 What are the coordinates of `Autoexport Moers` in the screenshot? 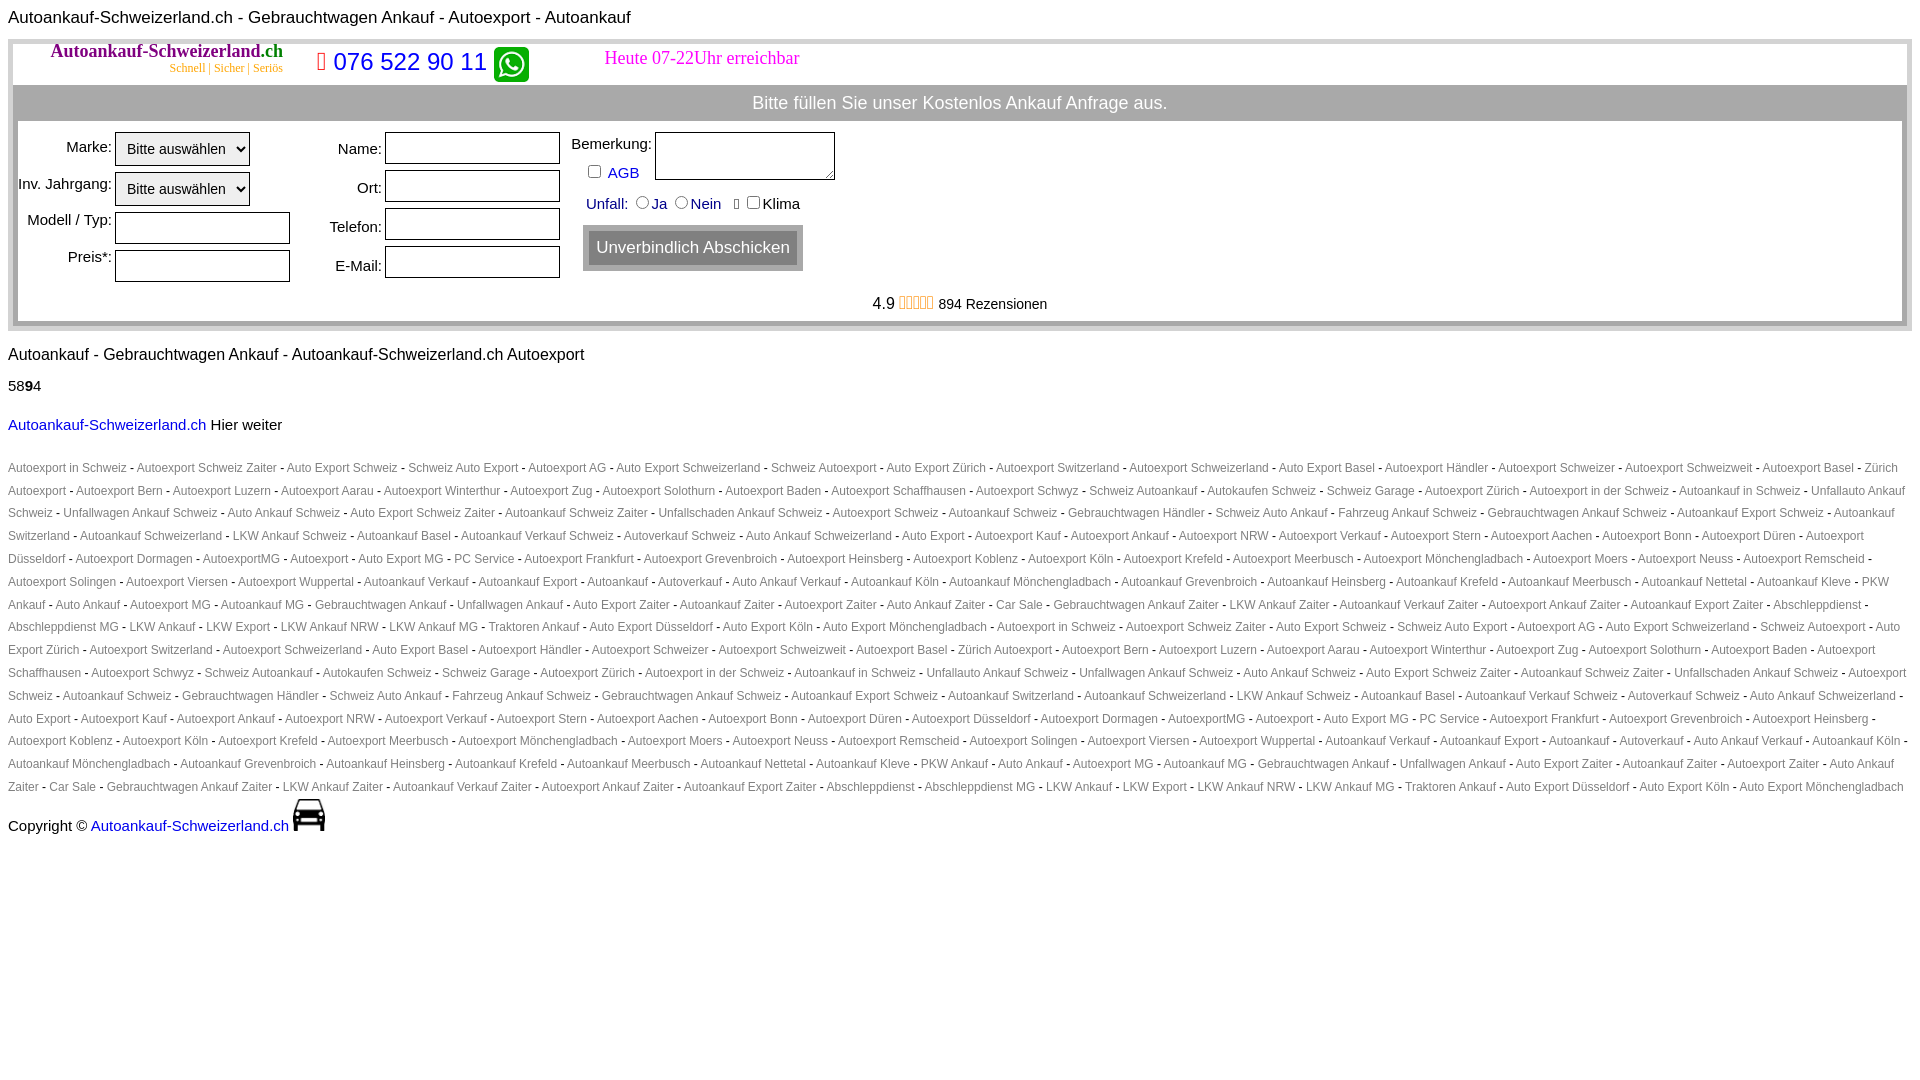 It's located at (1580, 559).